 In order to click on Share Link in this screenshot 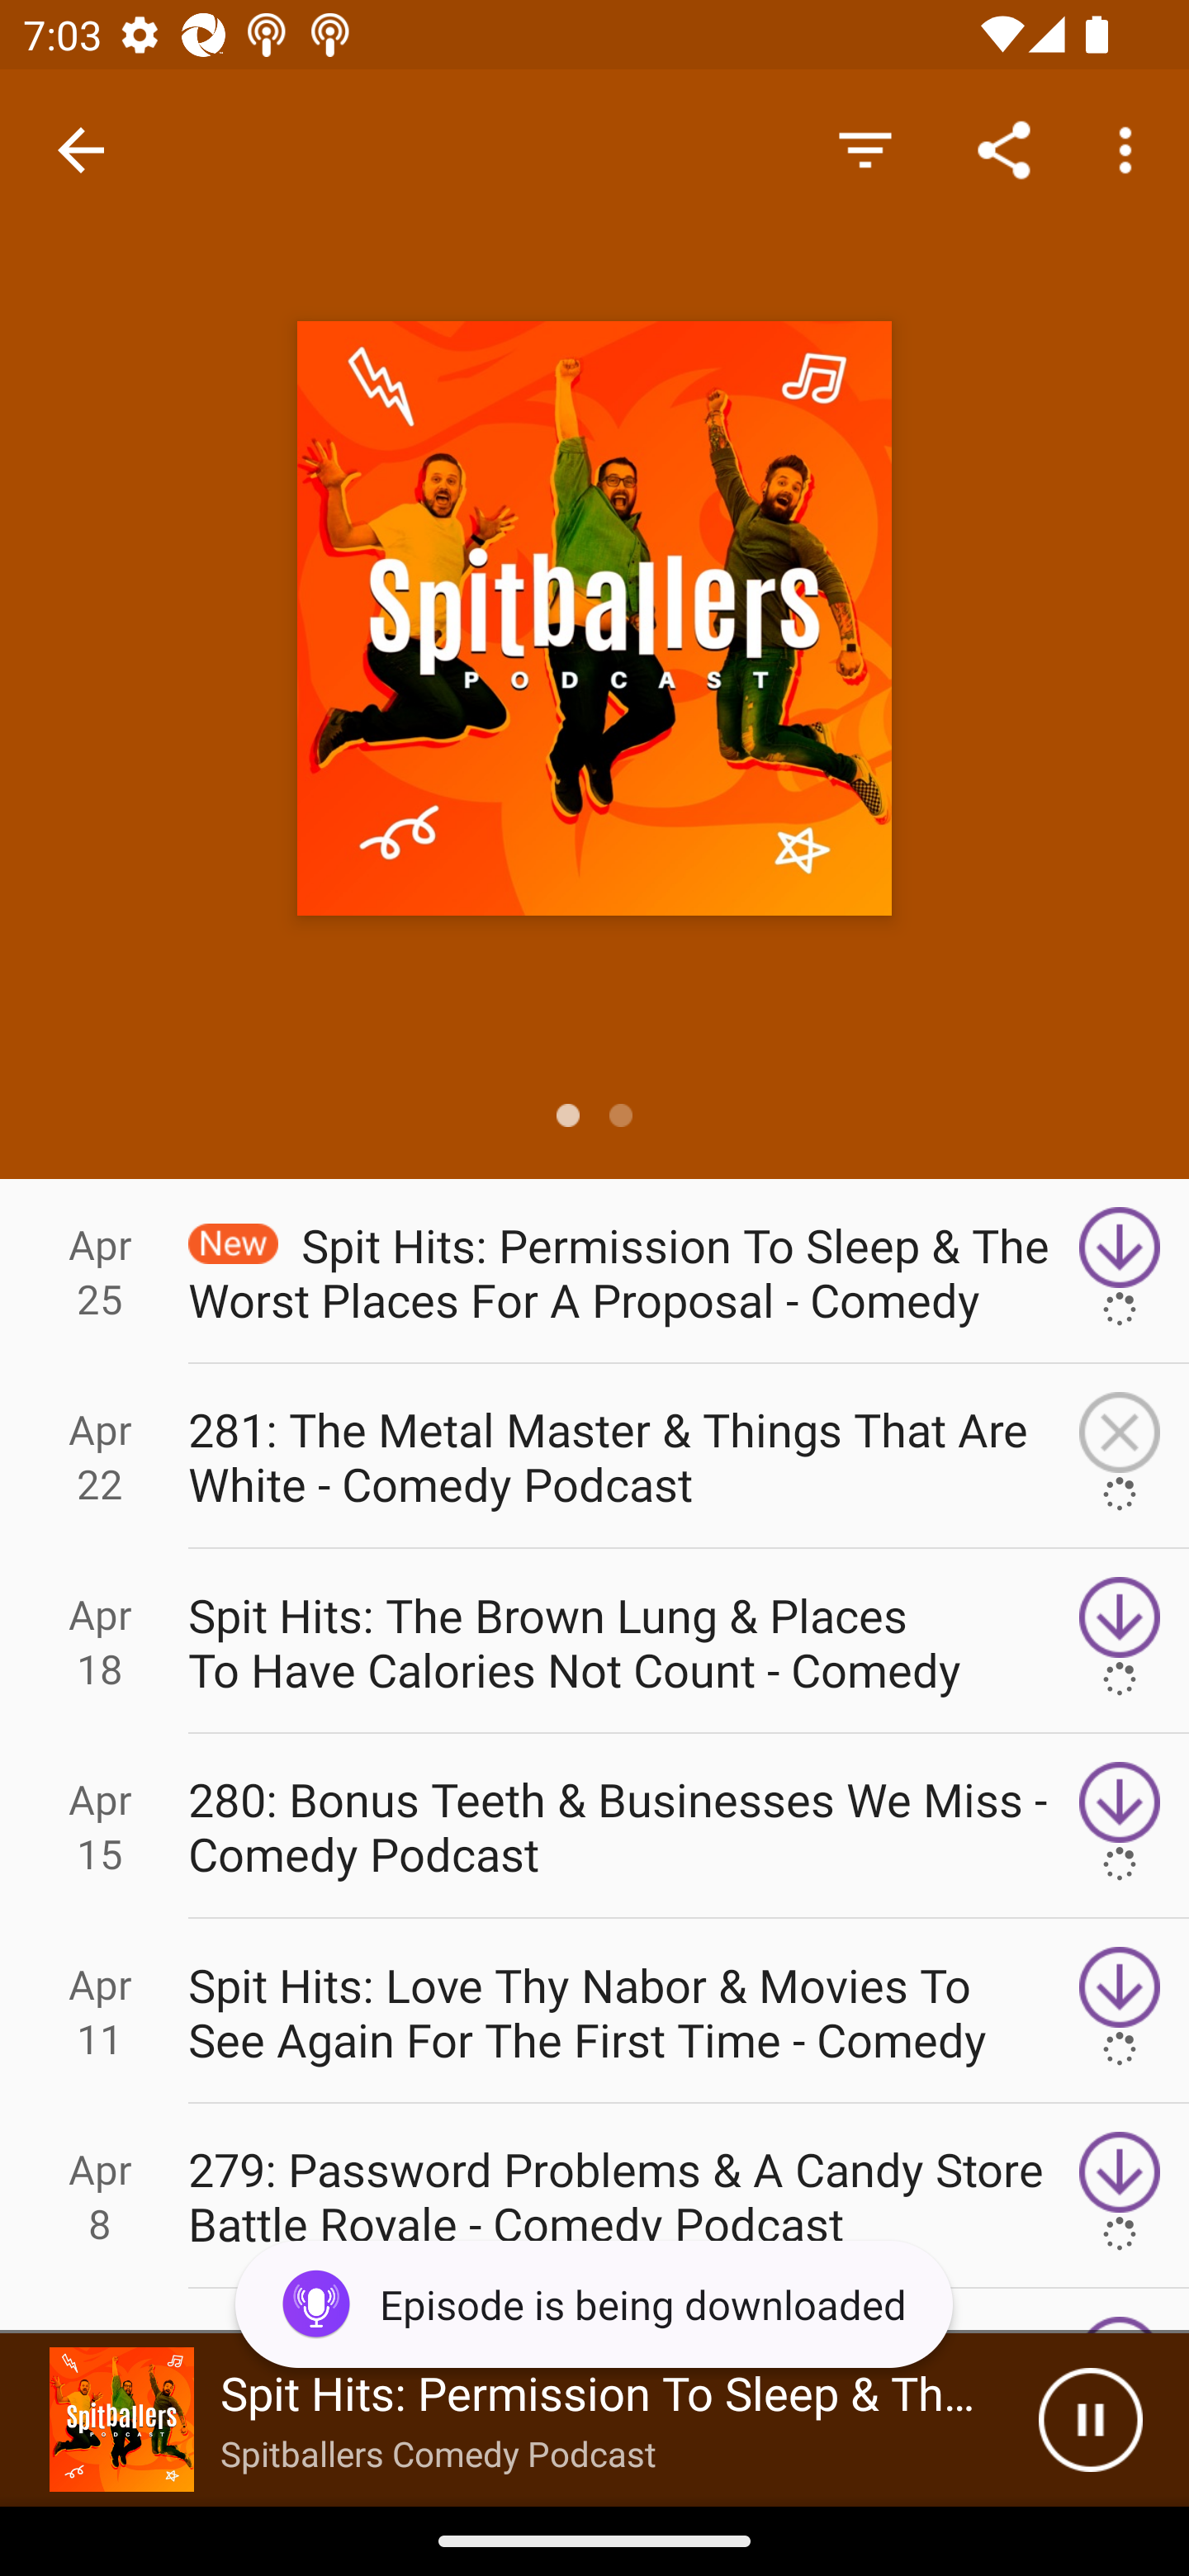, I will do `click(1004, 149)`.